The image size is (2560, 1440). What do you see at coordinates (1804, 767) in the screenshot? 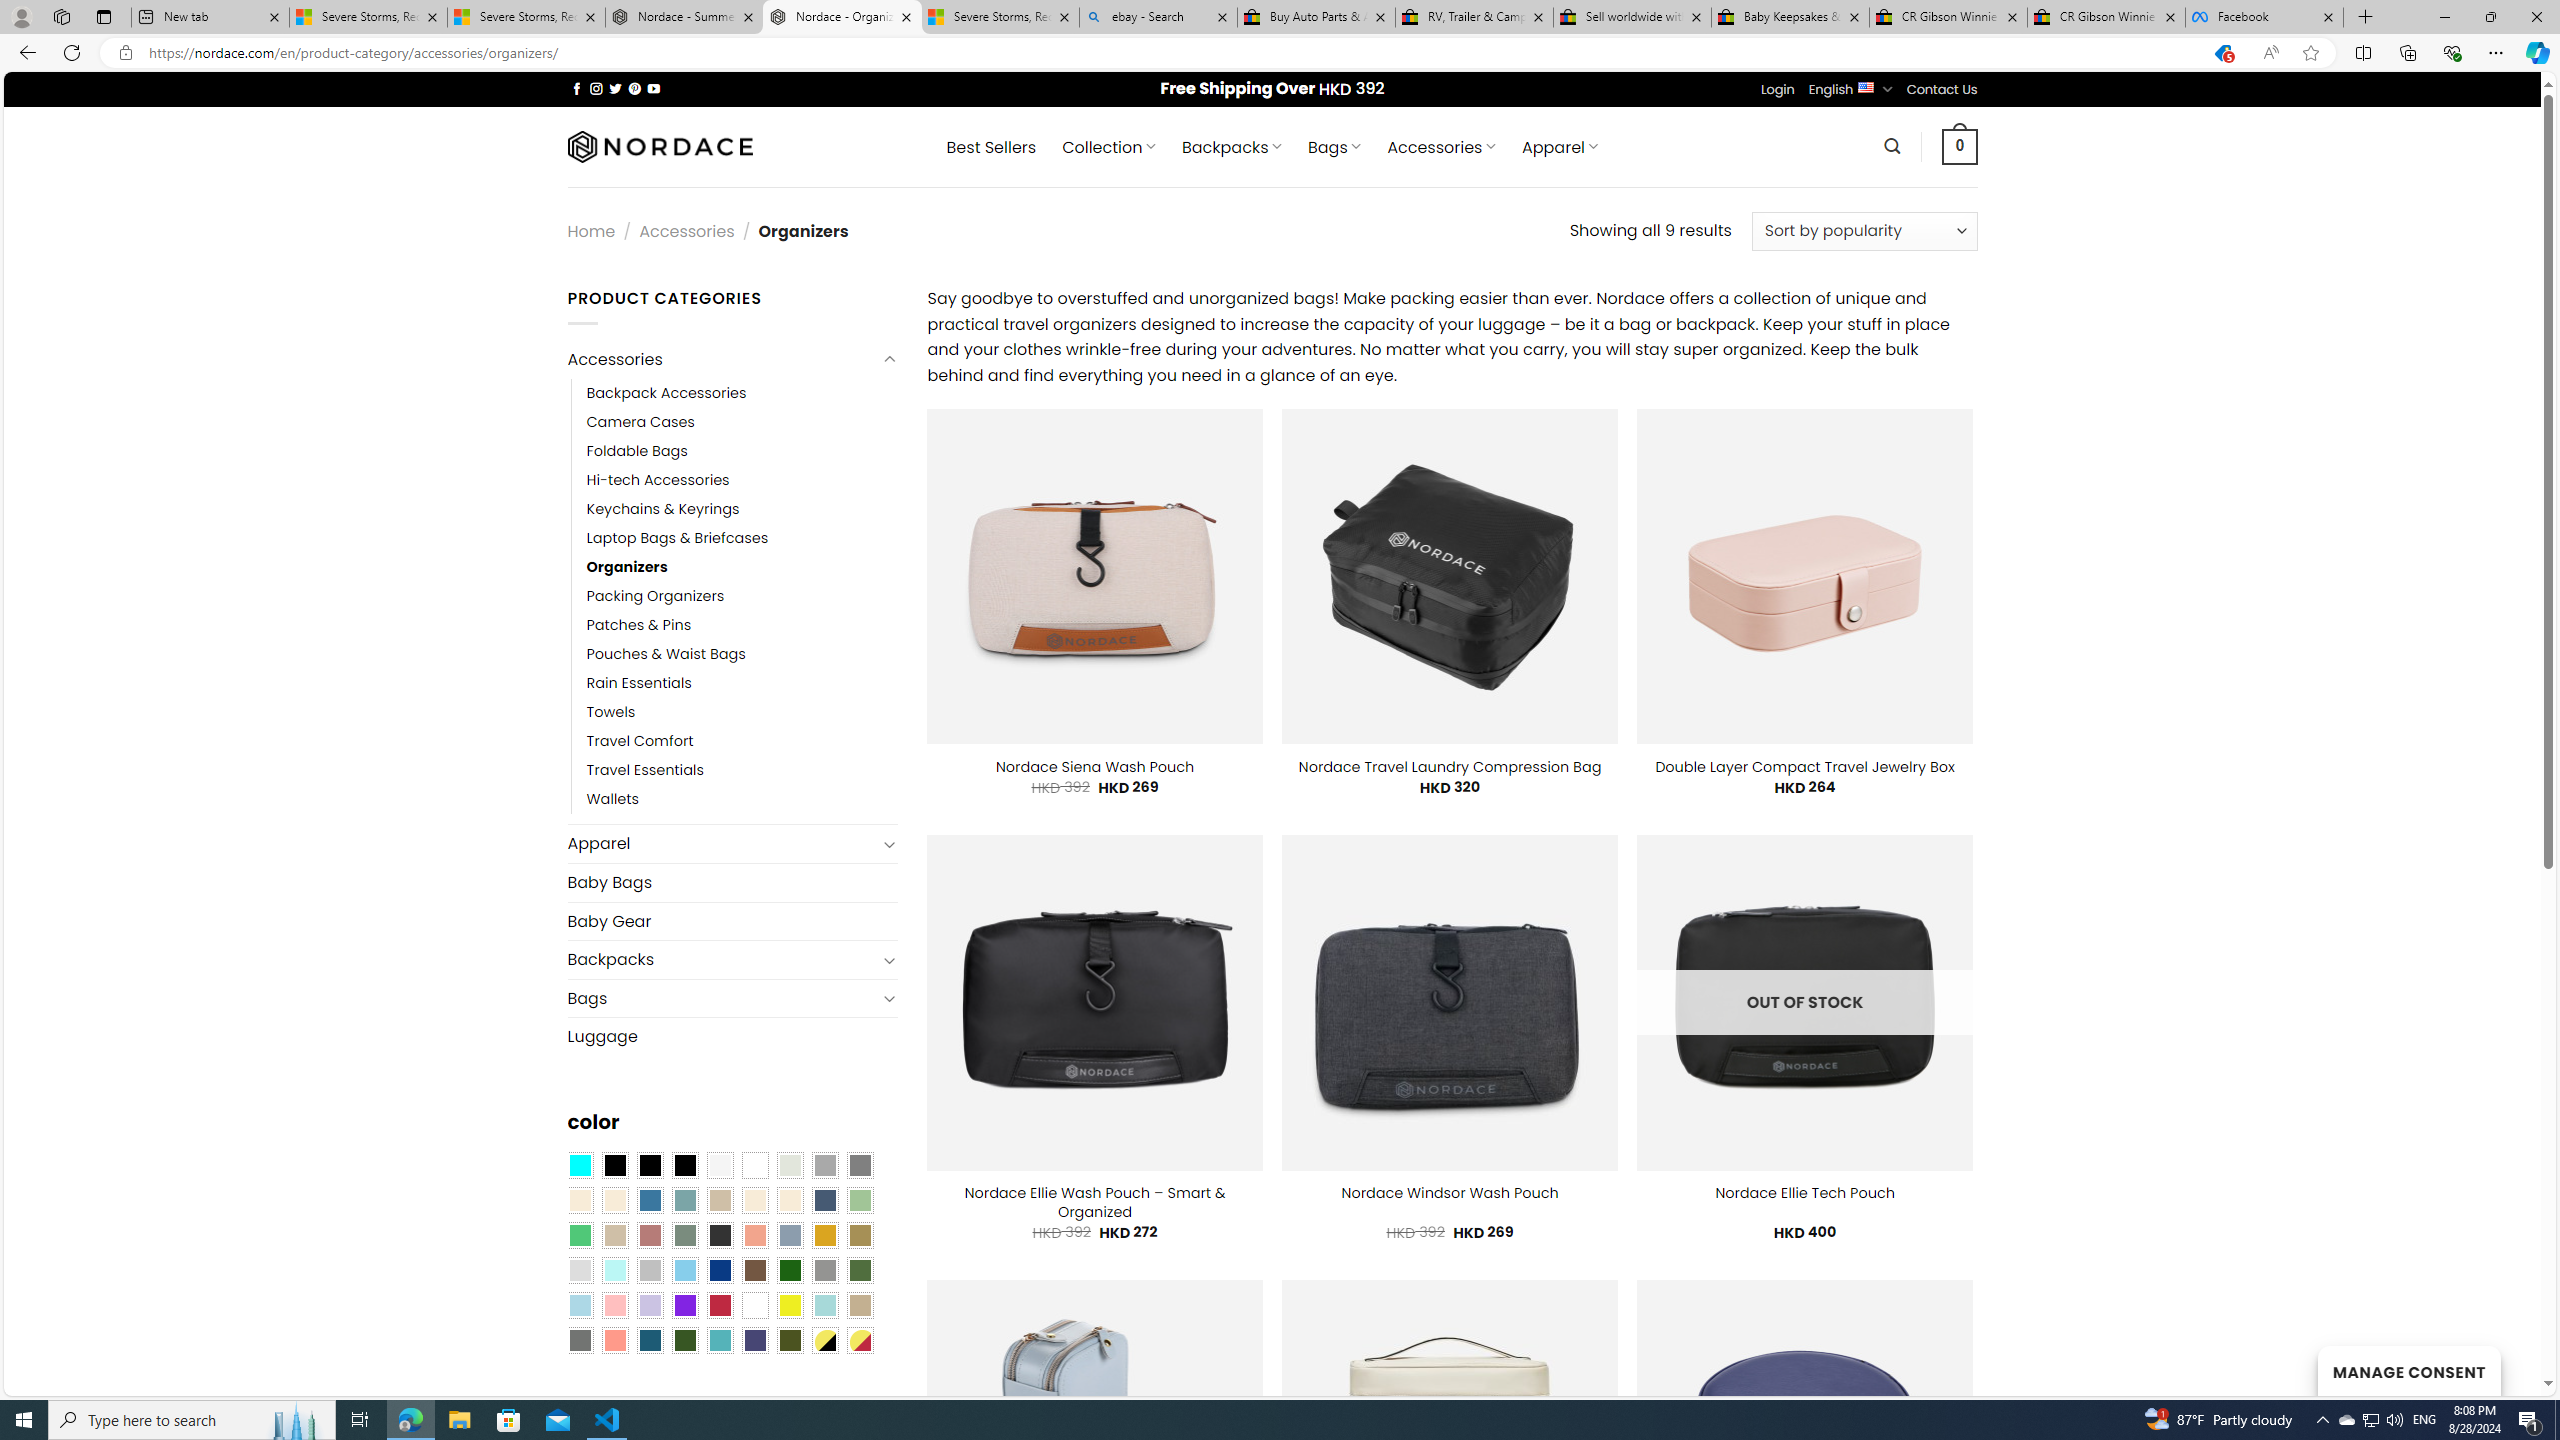
I see `Double Layer Compact Travel Jewelry Box` at bounding box center [1804, 767].